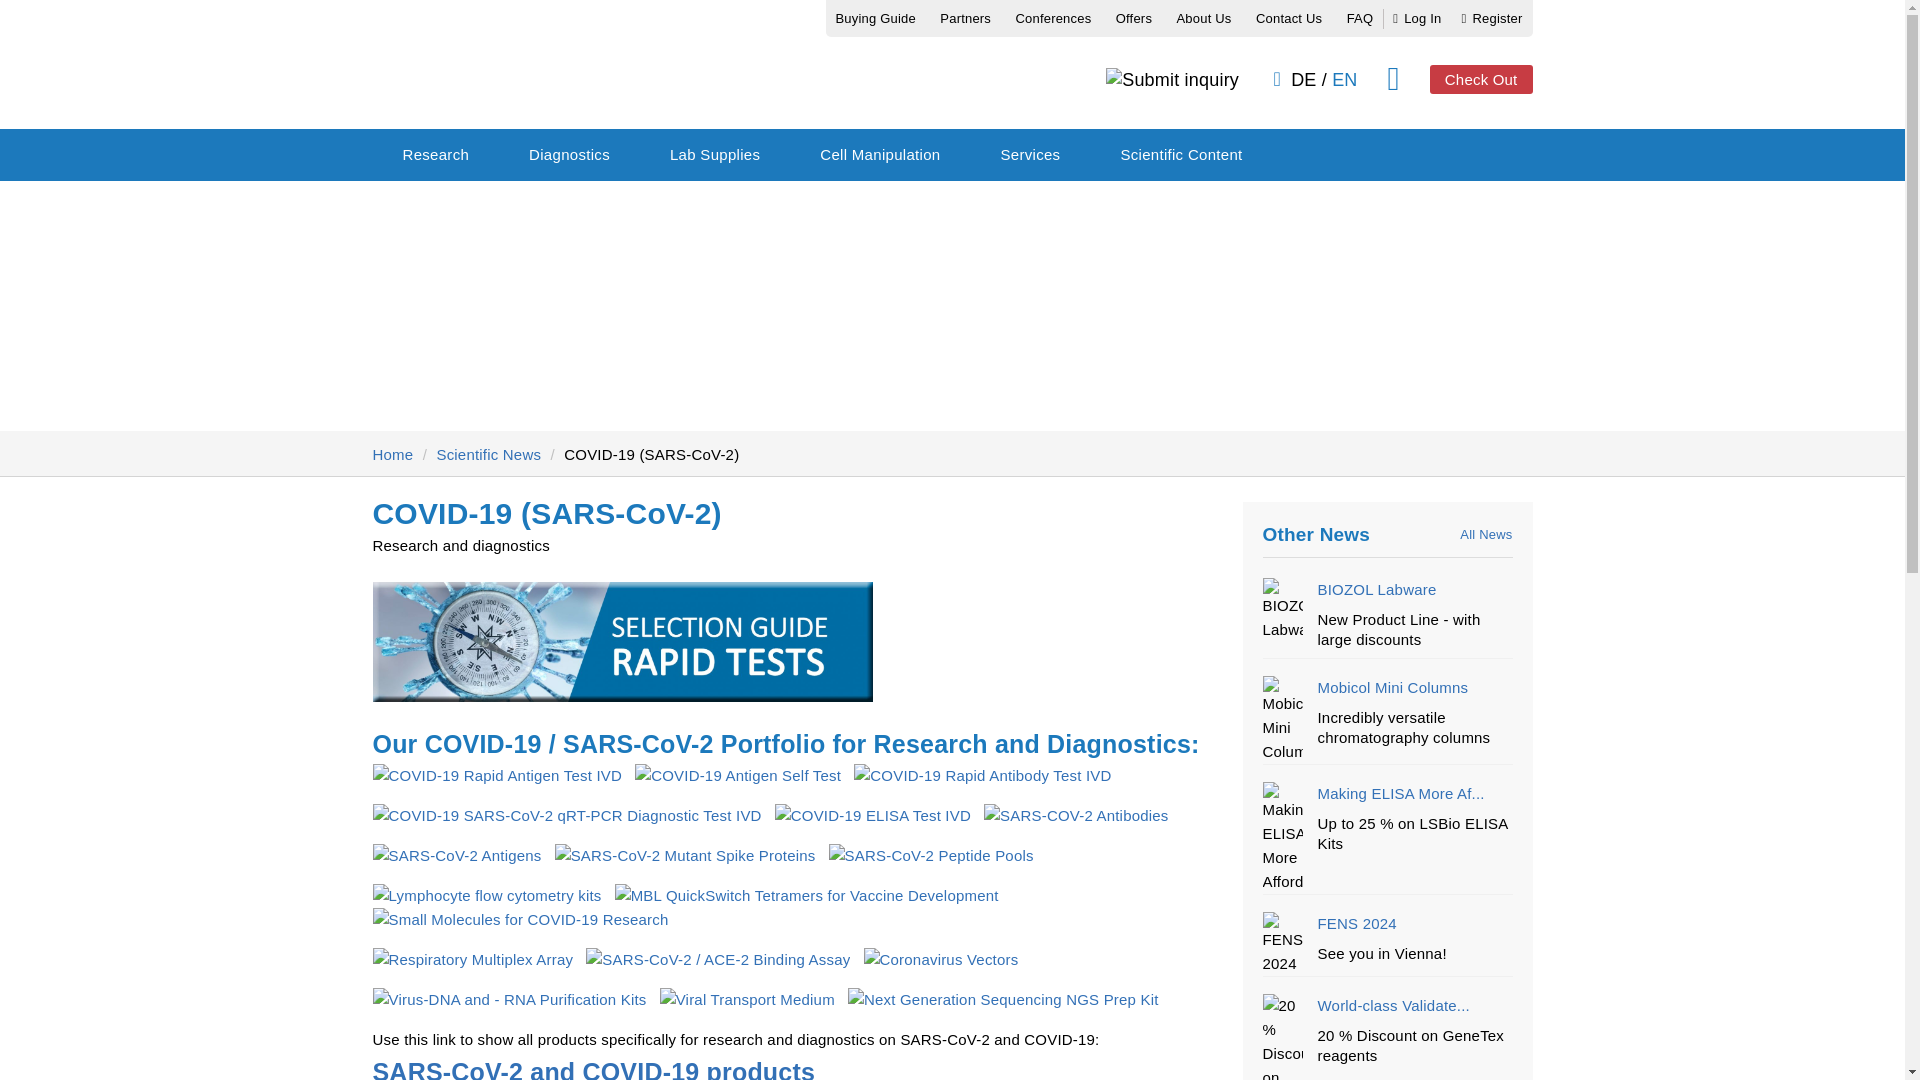 The image size is (1920, 1080). I want to click on Contact Us, so click(1288, 18).